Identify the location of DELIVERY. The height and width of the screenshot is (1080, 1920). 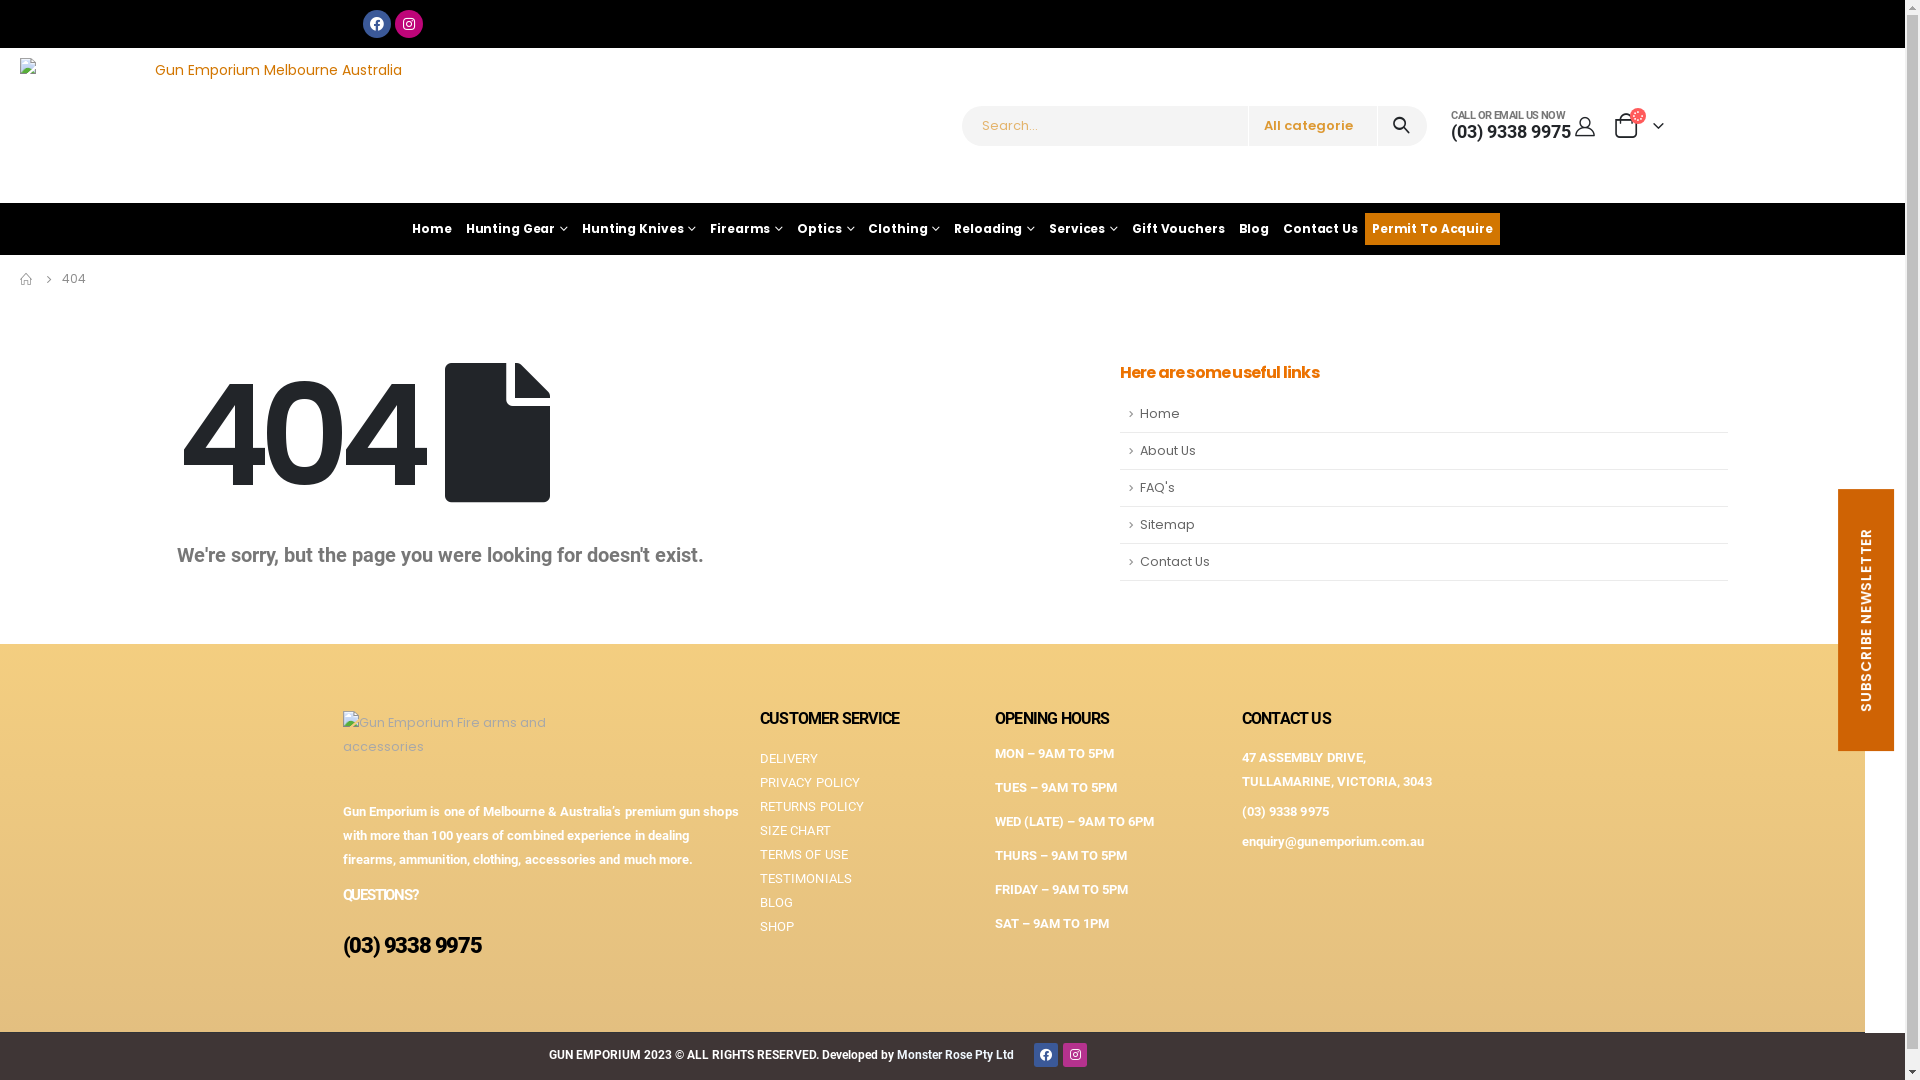
(868, 759).